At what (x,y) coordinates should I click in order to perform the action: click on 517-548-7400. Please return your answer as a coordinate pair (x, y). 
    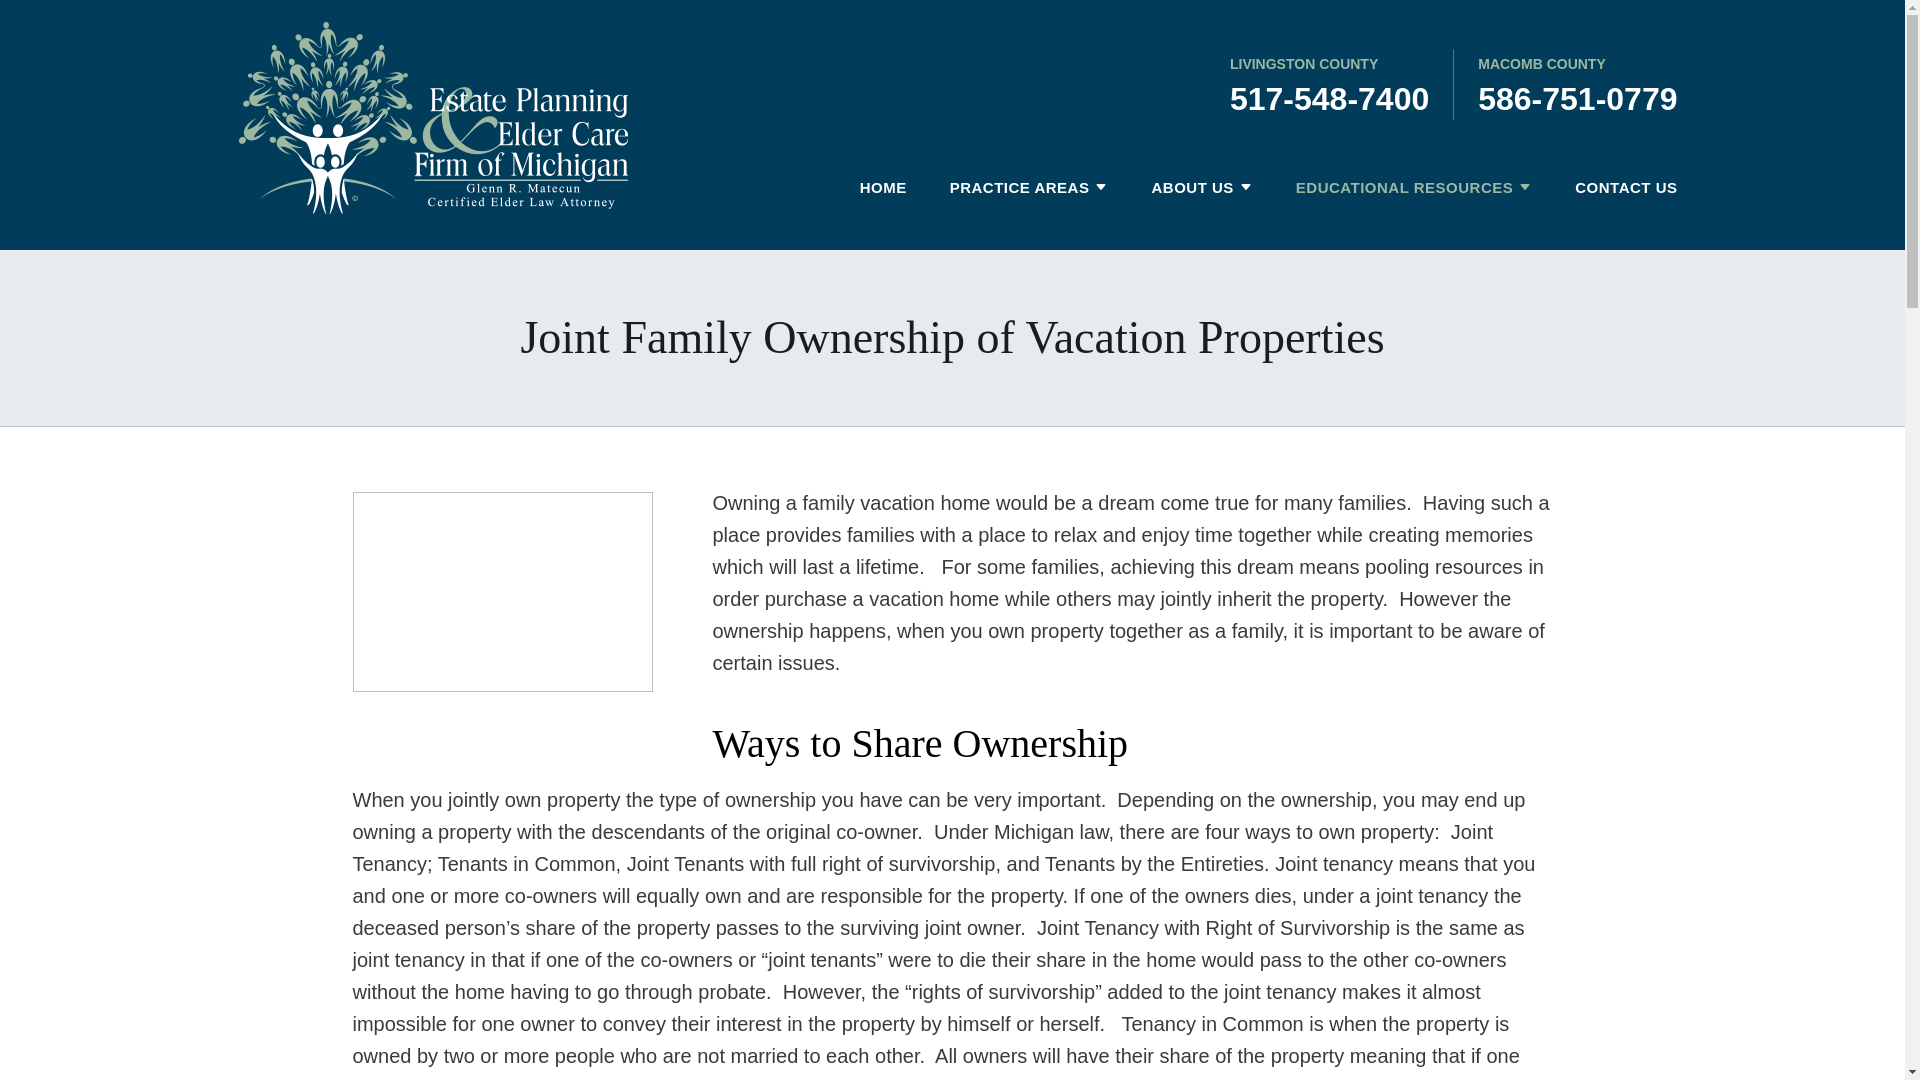
    Looking at the image, I should click on (1329, 98).